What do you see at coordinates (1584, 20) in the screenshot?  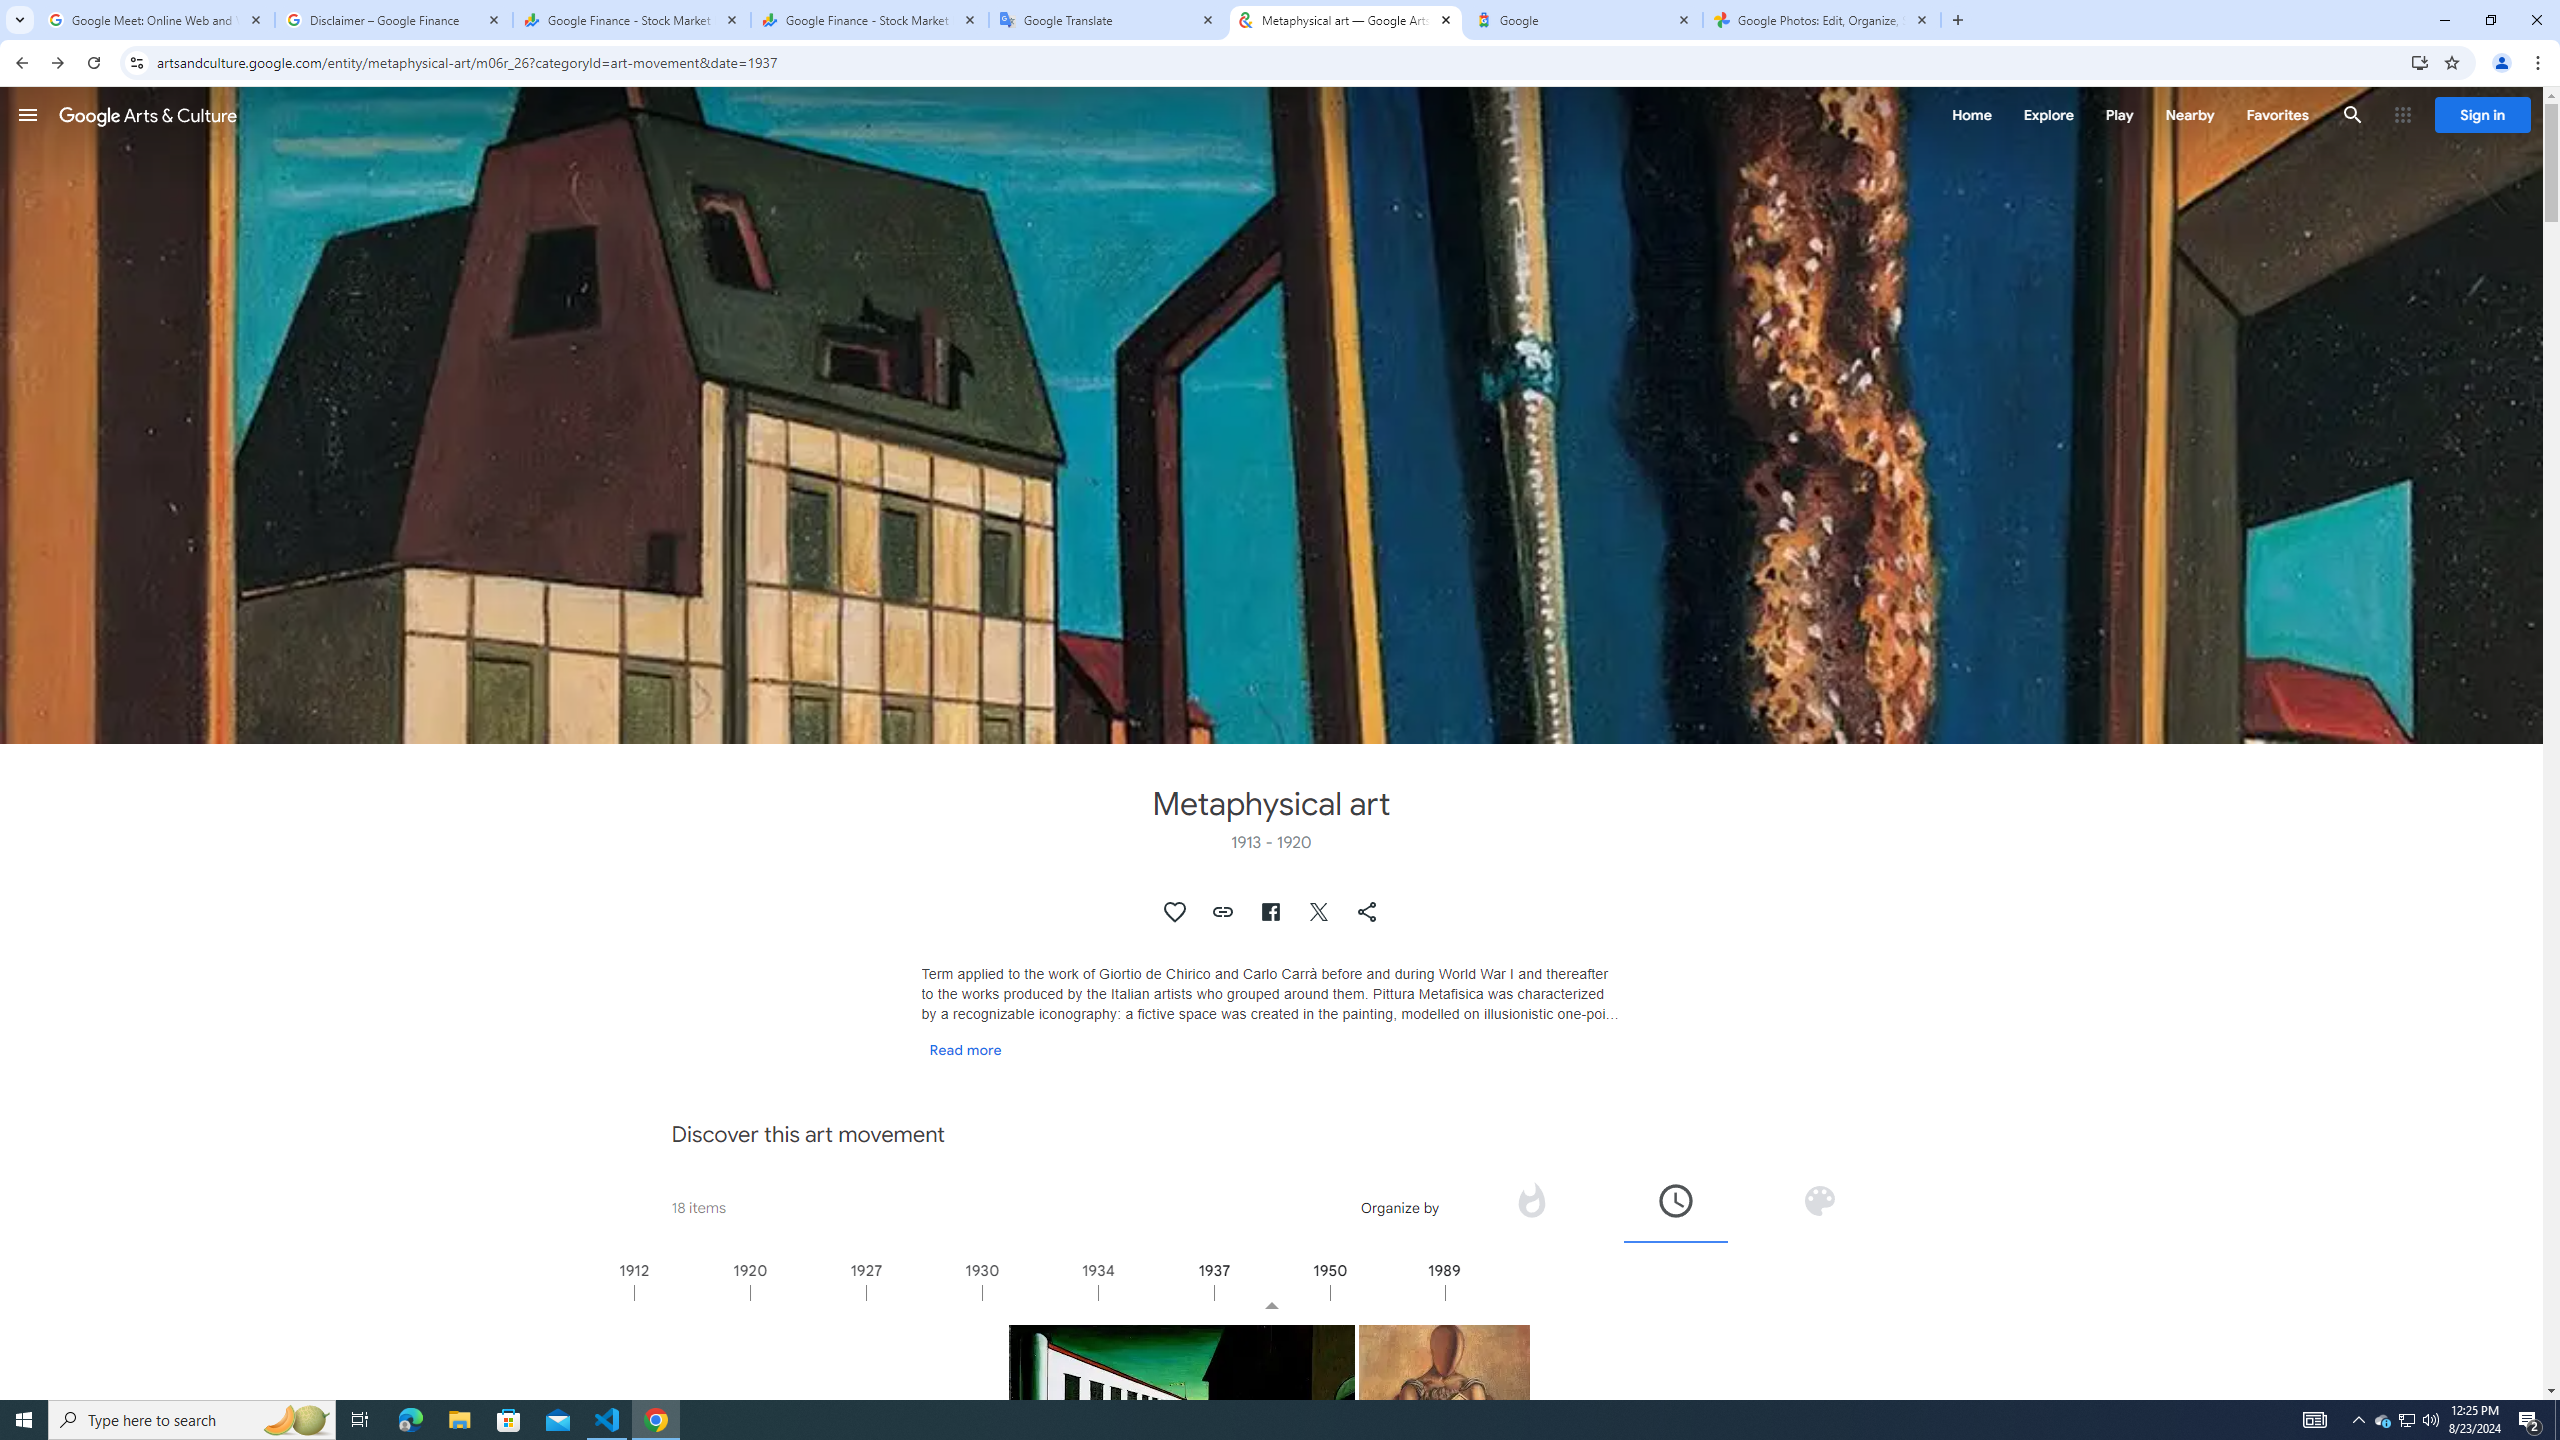 I see `Google` at bounding box center [1584, 20].